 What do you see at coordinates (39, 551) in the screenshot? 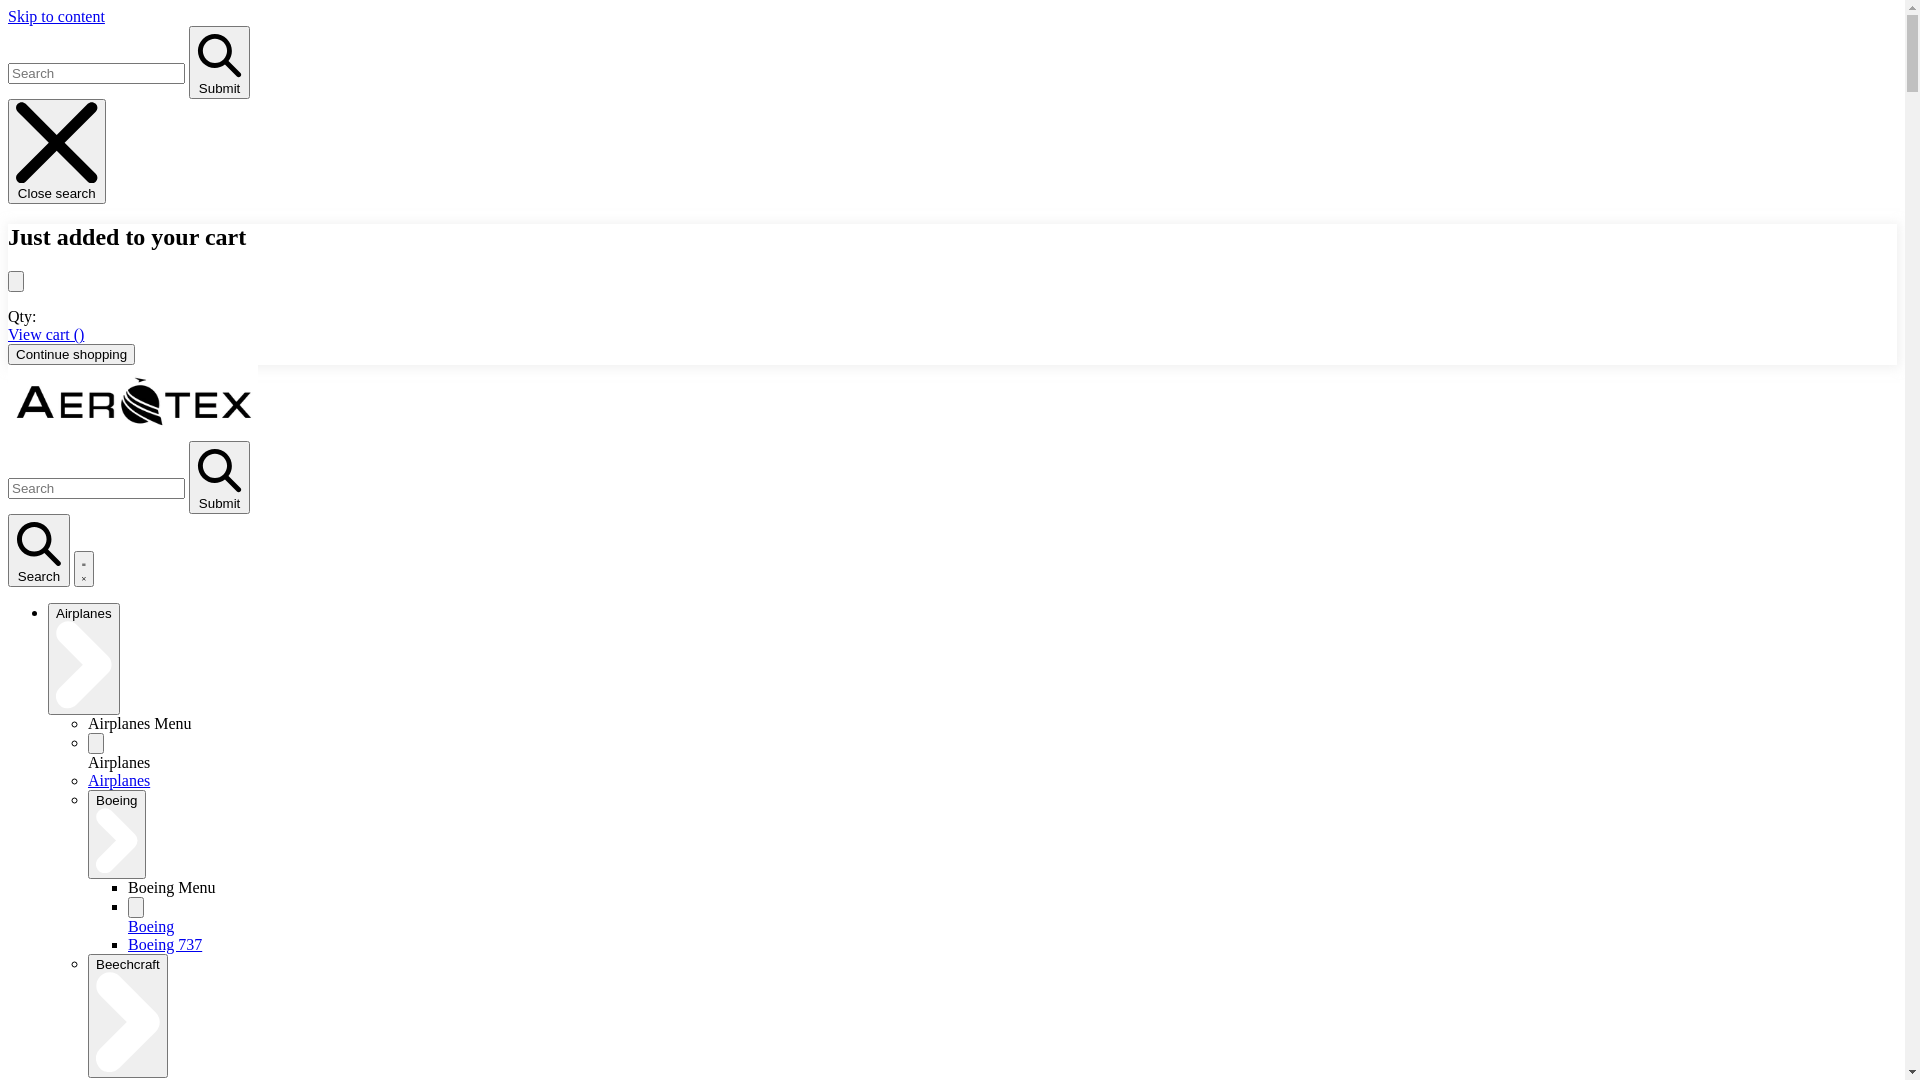
I see `Search` at bounding box center [39, 551].